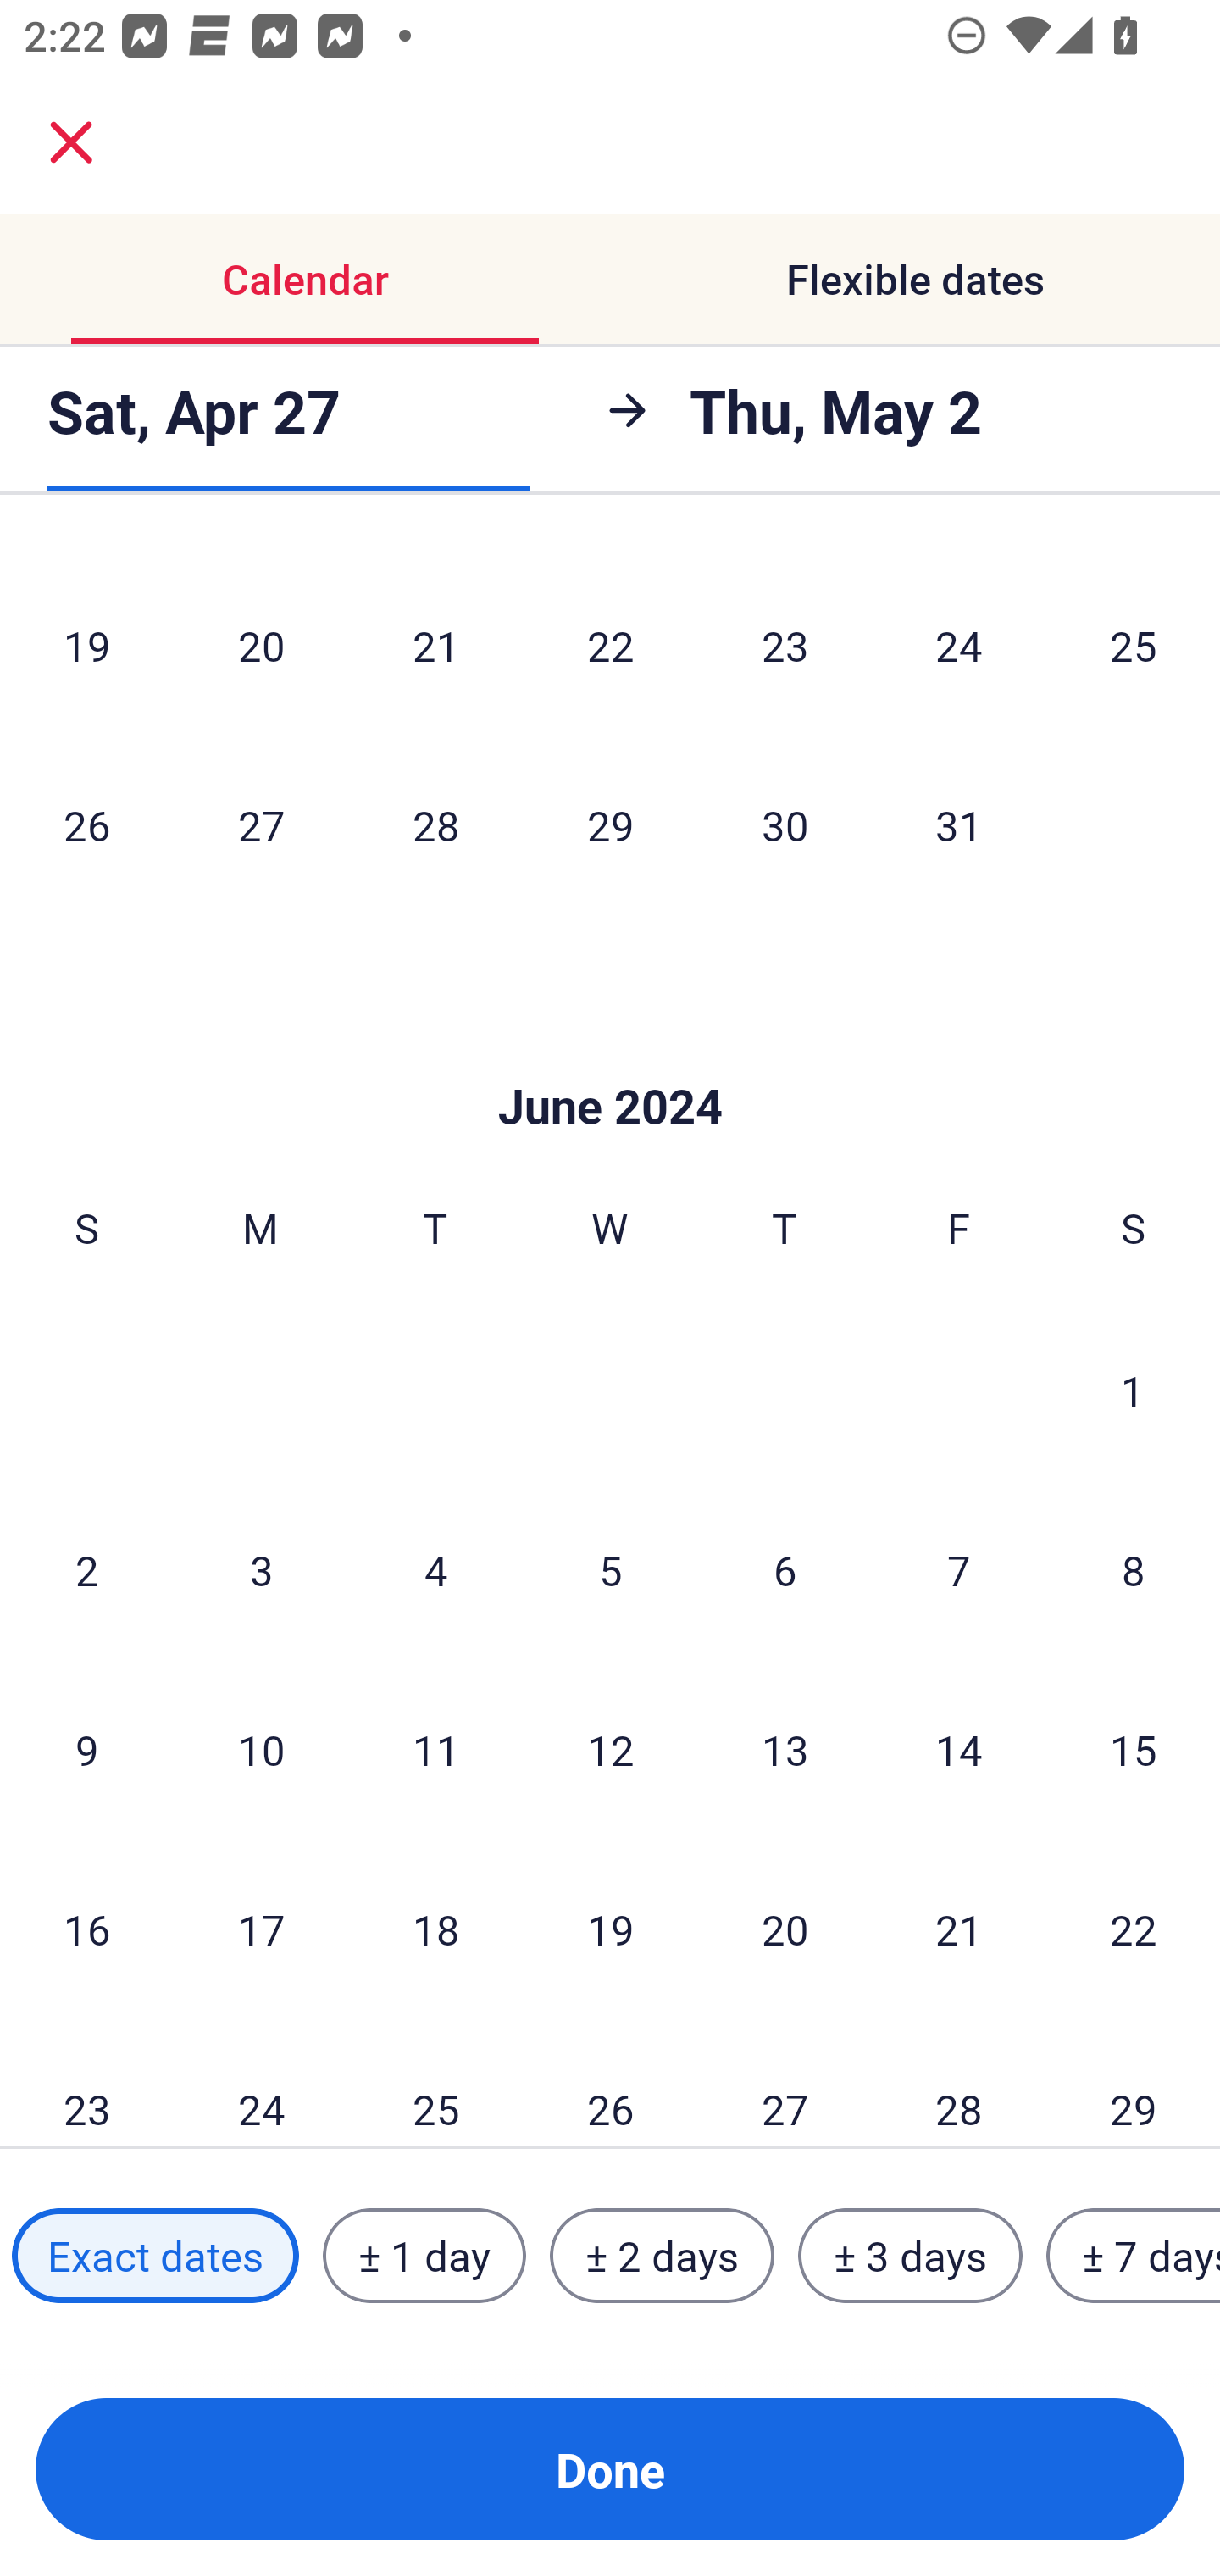  What do you see at coordinates (785, 1929) in the screenshot?
I see `20 Thursday, June 20, 2024` at bounding box center [785, 1929].